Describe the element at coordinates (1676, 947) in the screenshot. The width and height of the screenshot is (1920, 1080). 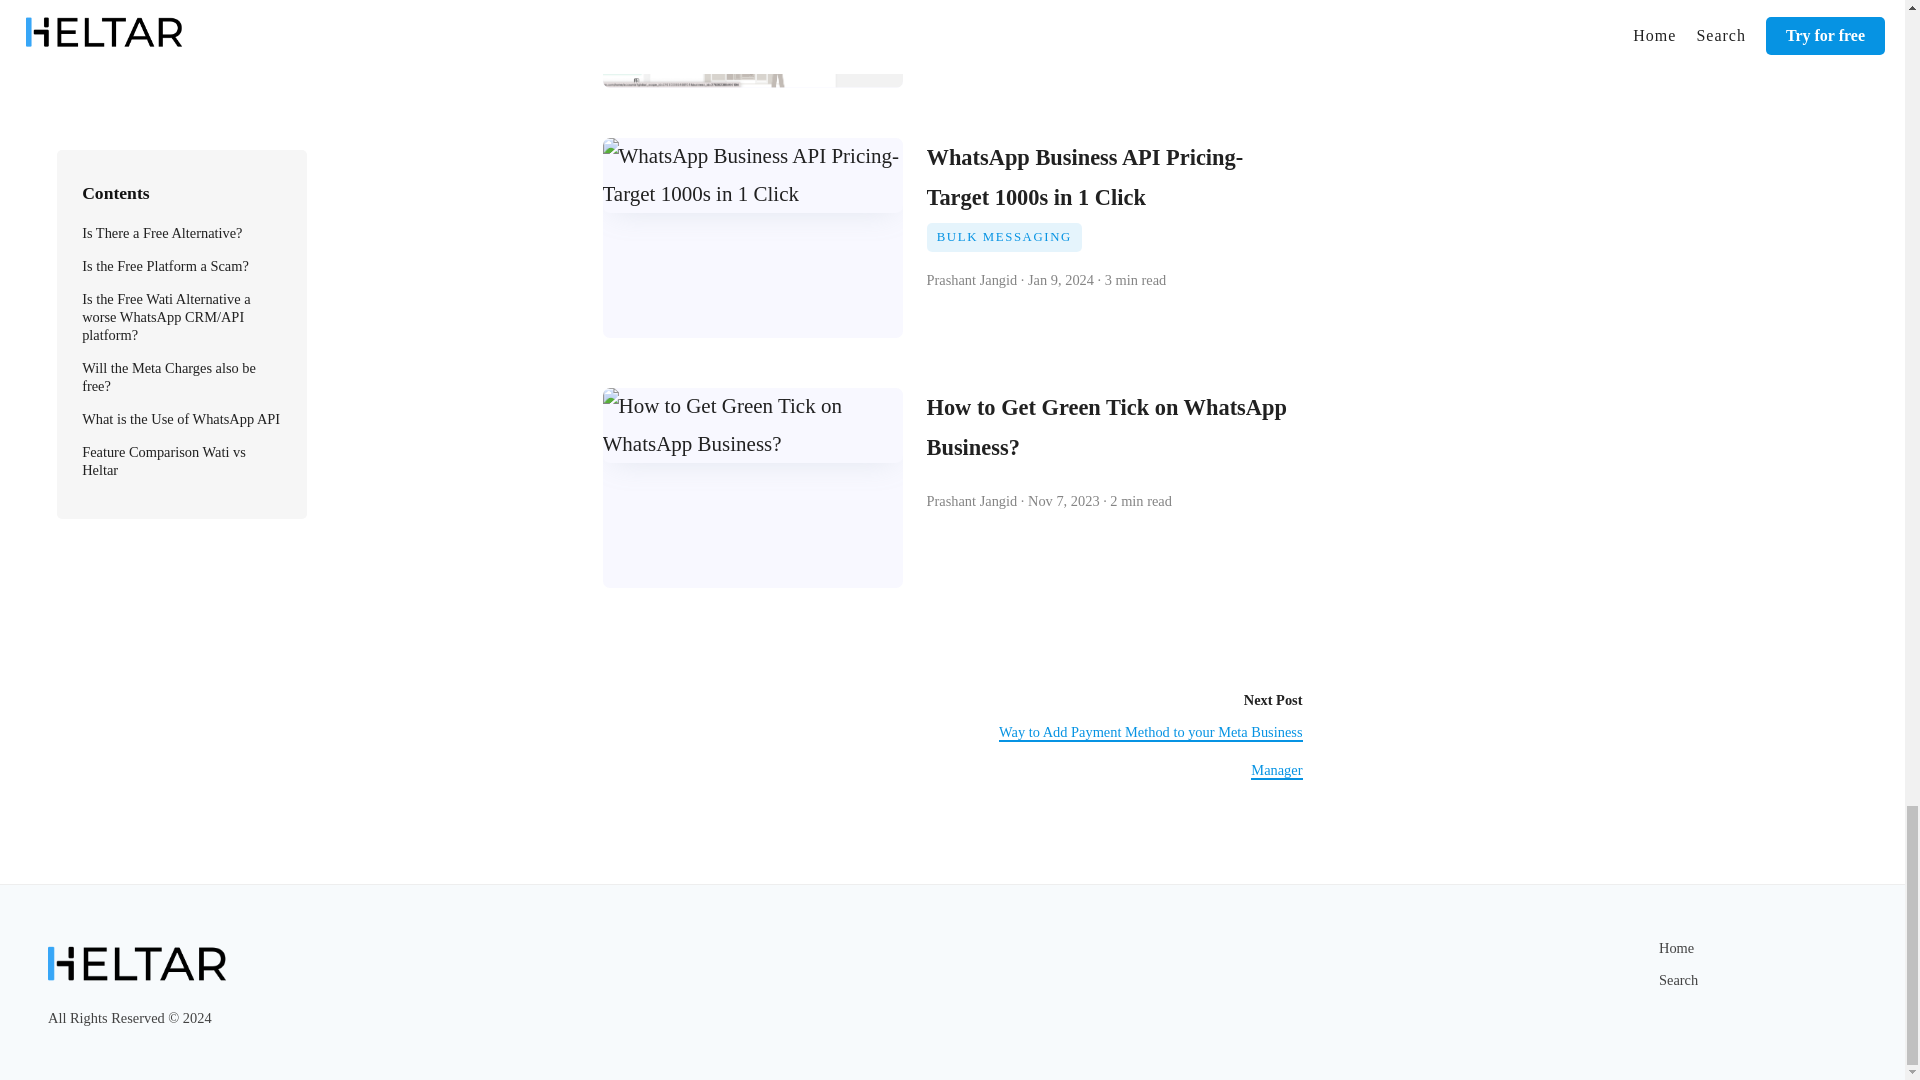
I see `Home` at that location.